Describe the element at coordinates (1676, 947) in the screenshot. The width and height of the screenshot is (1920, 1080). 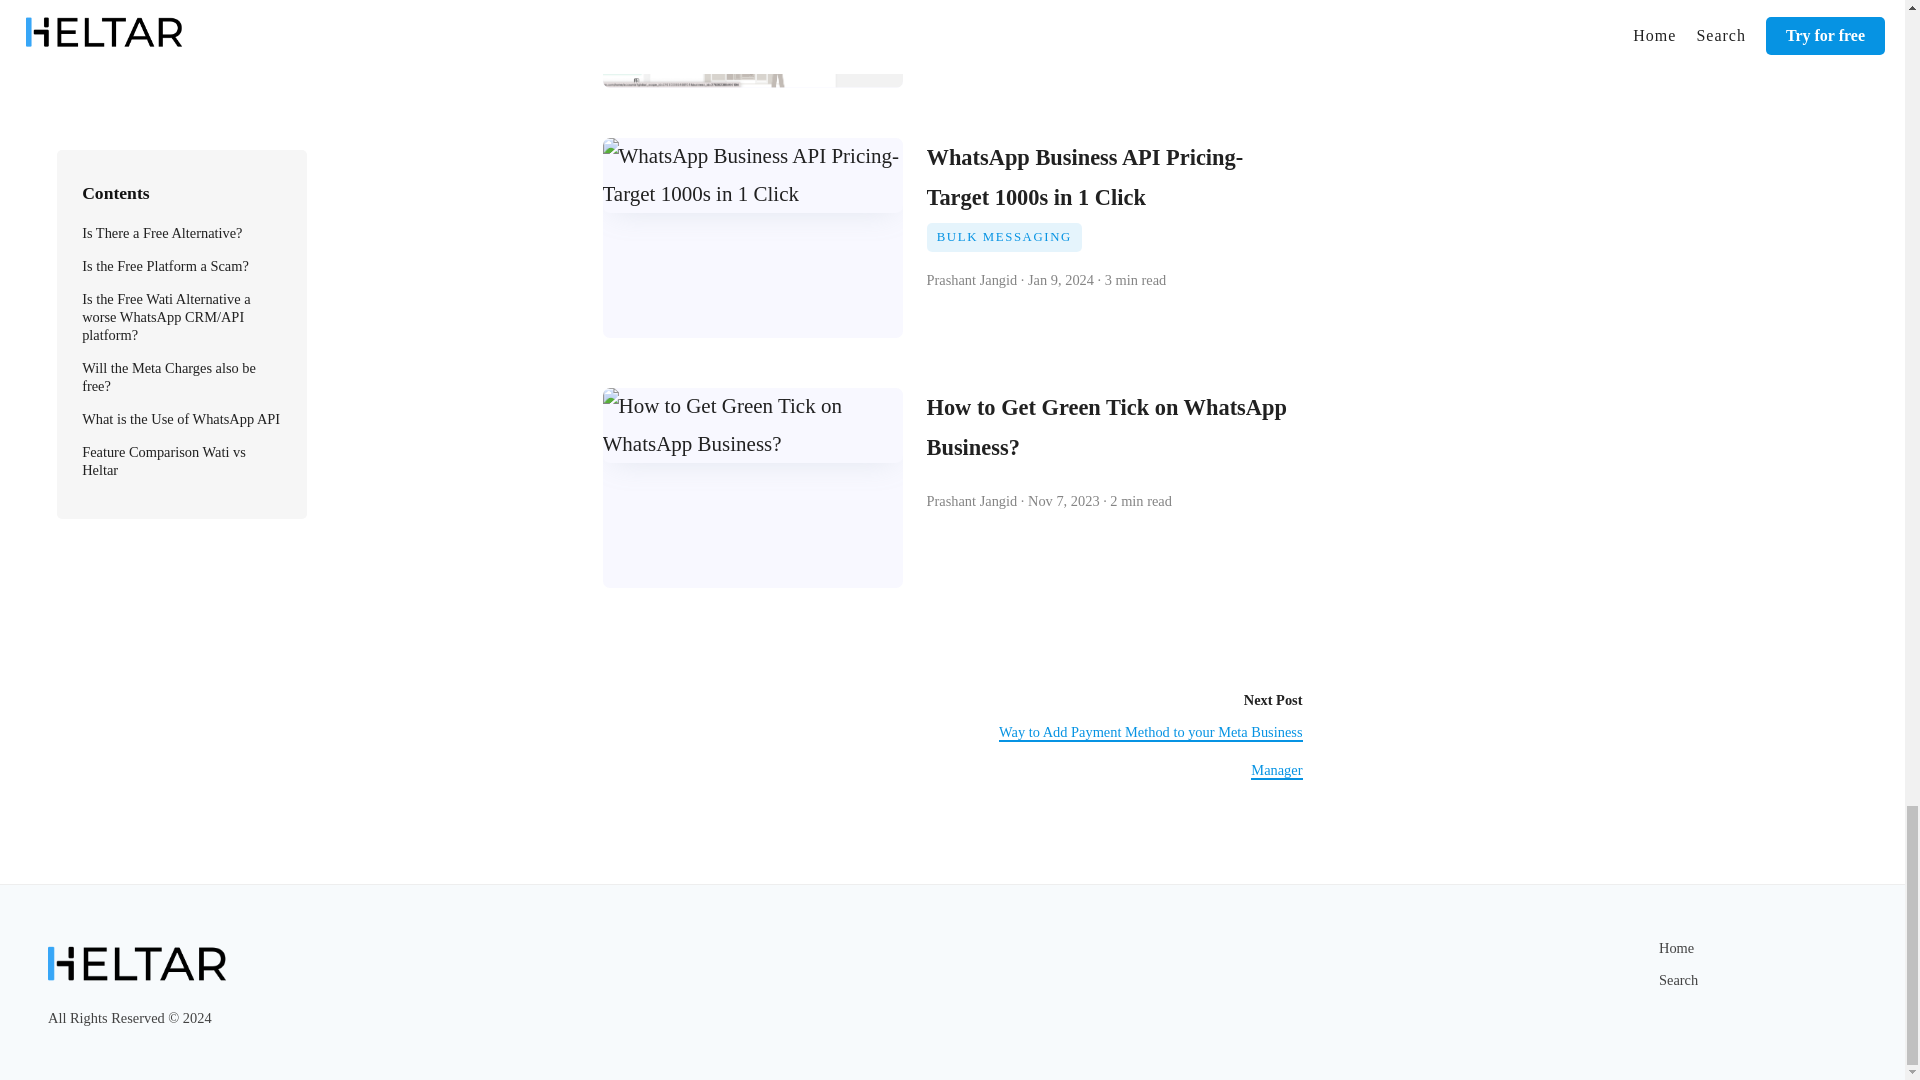
I see `Home` at that location.